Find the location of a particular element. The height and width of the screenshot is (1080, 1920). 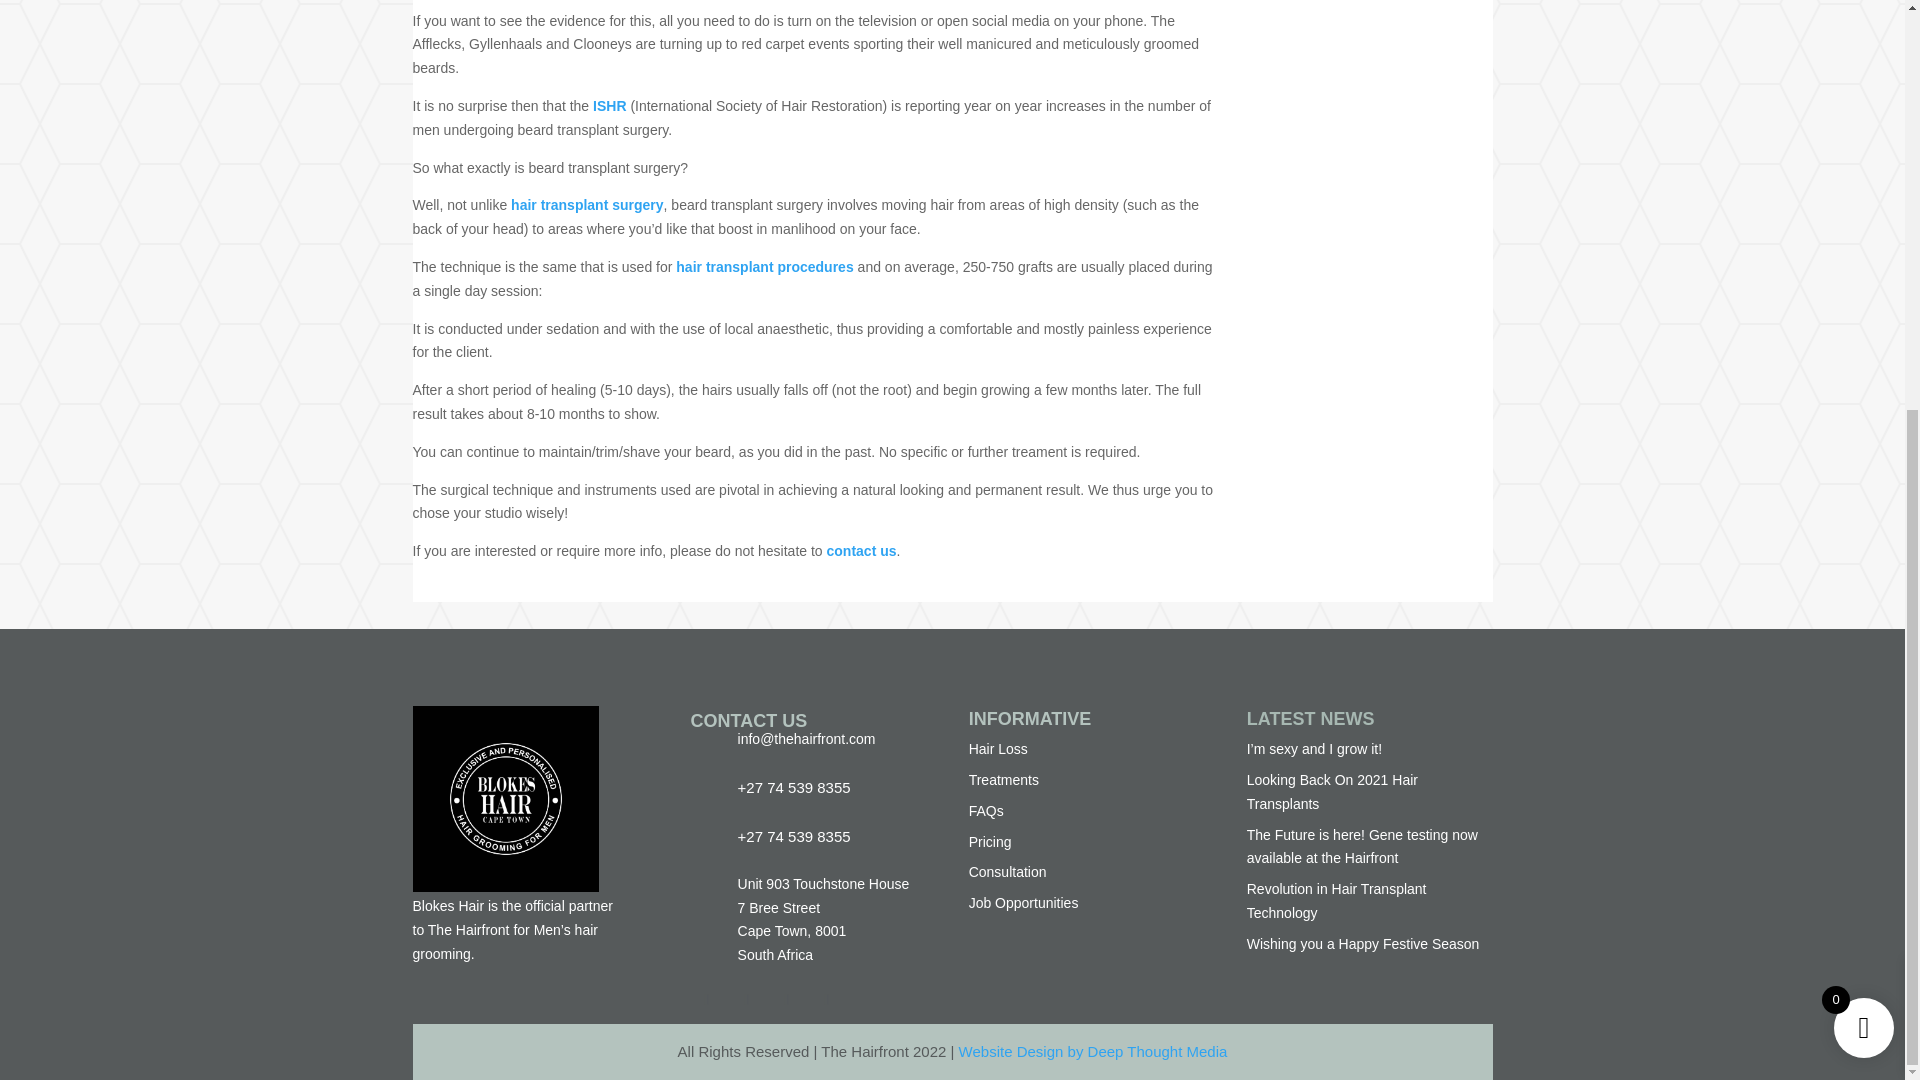

Blokes Logo is located at coordinates (504, 799).